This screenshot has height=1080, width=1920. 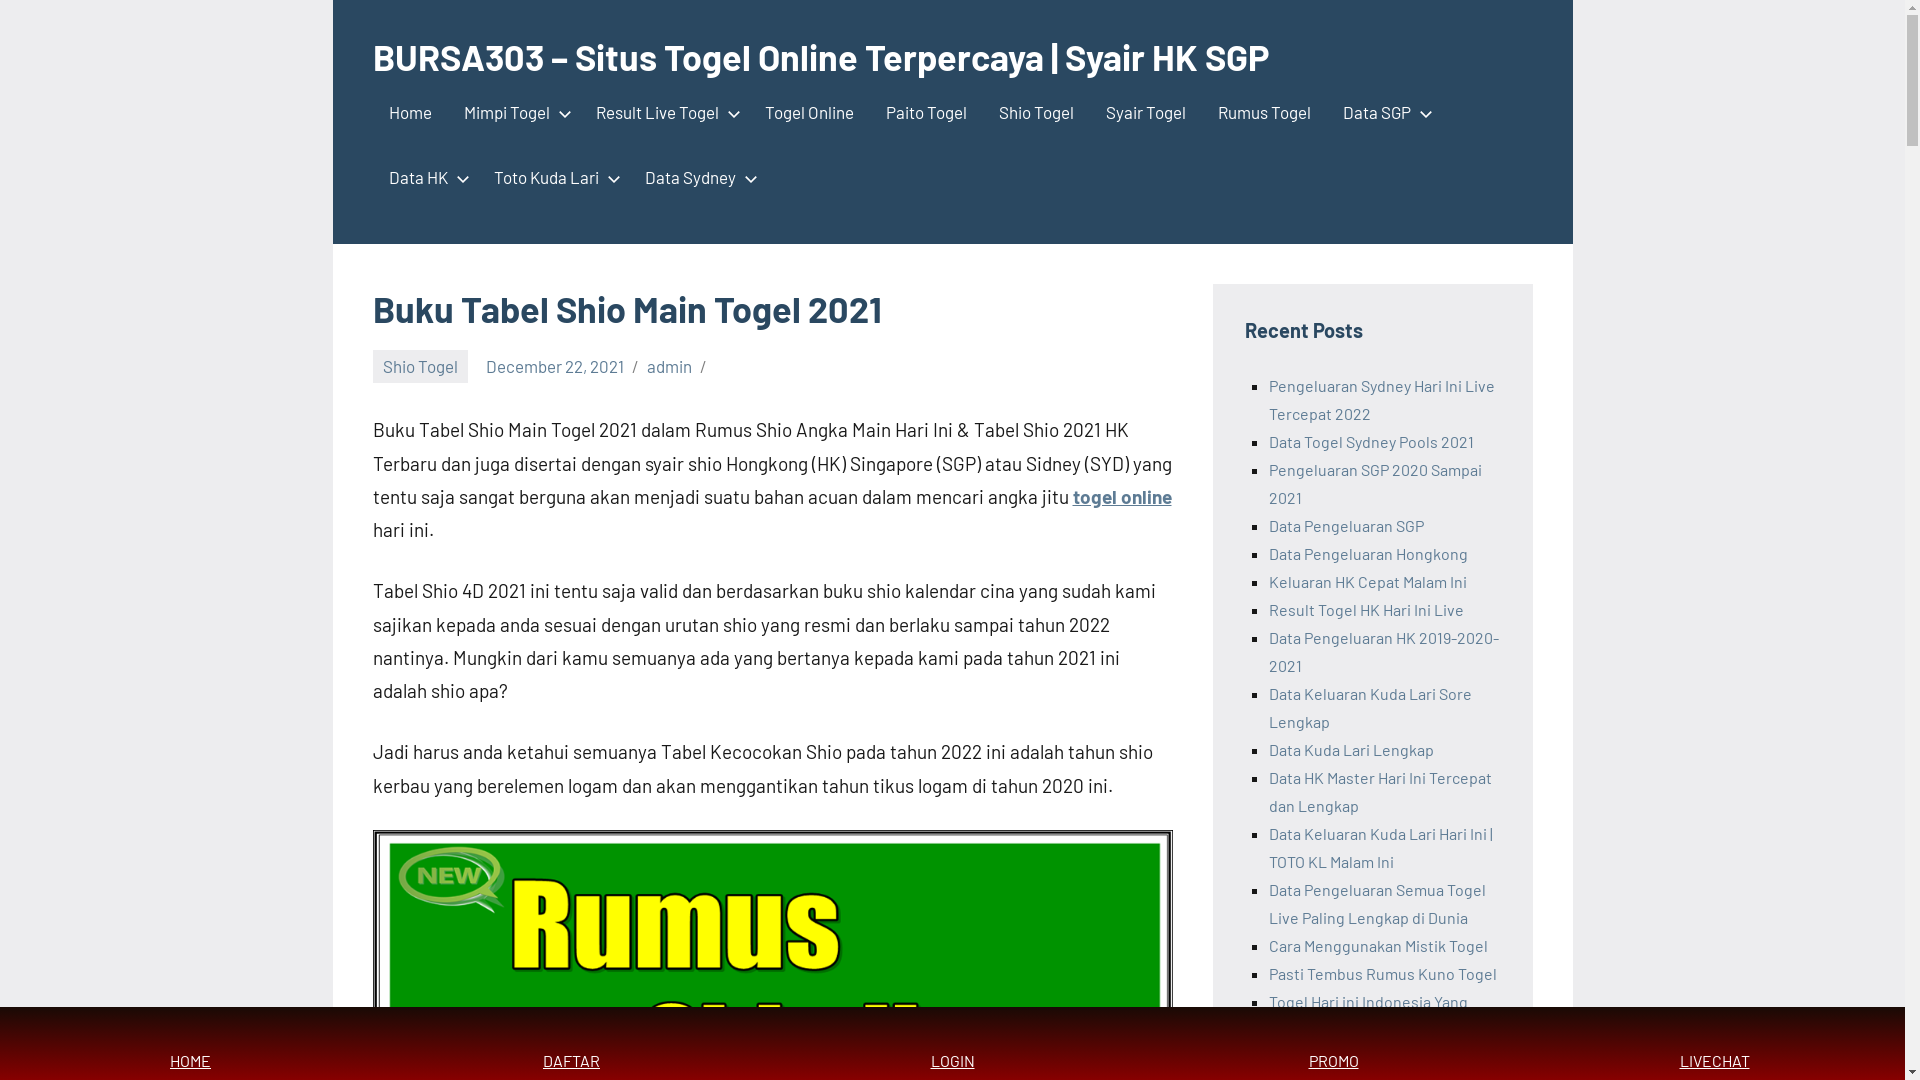 What do you see at coordinates (1122, 496) in the screenshot?
I see `togel online` at bounding box center [1122, 496].